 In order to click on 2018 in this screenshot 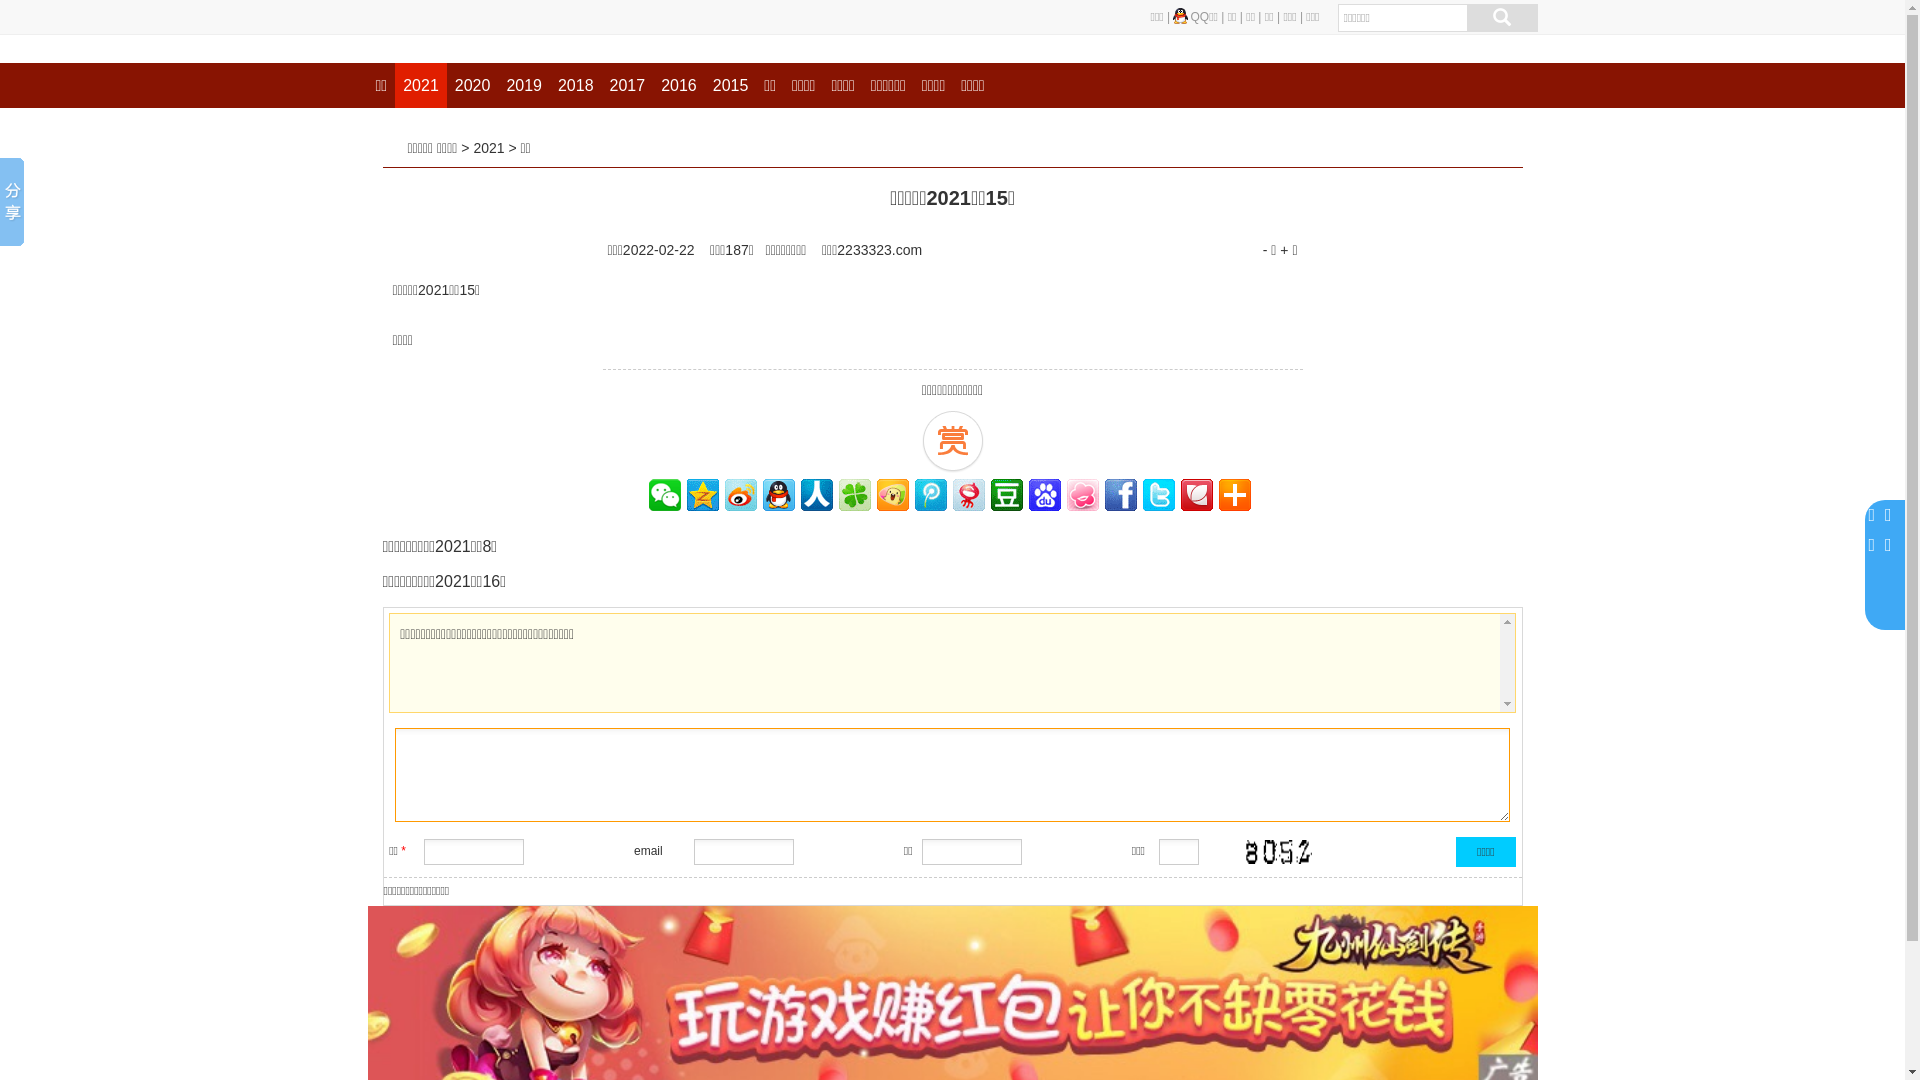, I will do `click(576, 86)`.